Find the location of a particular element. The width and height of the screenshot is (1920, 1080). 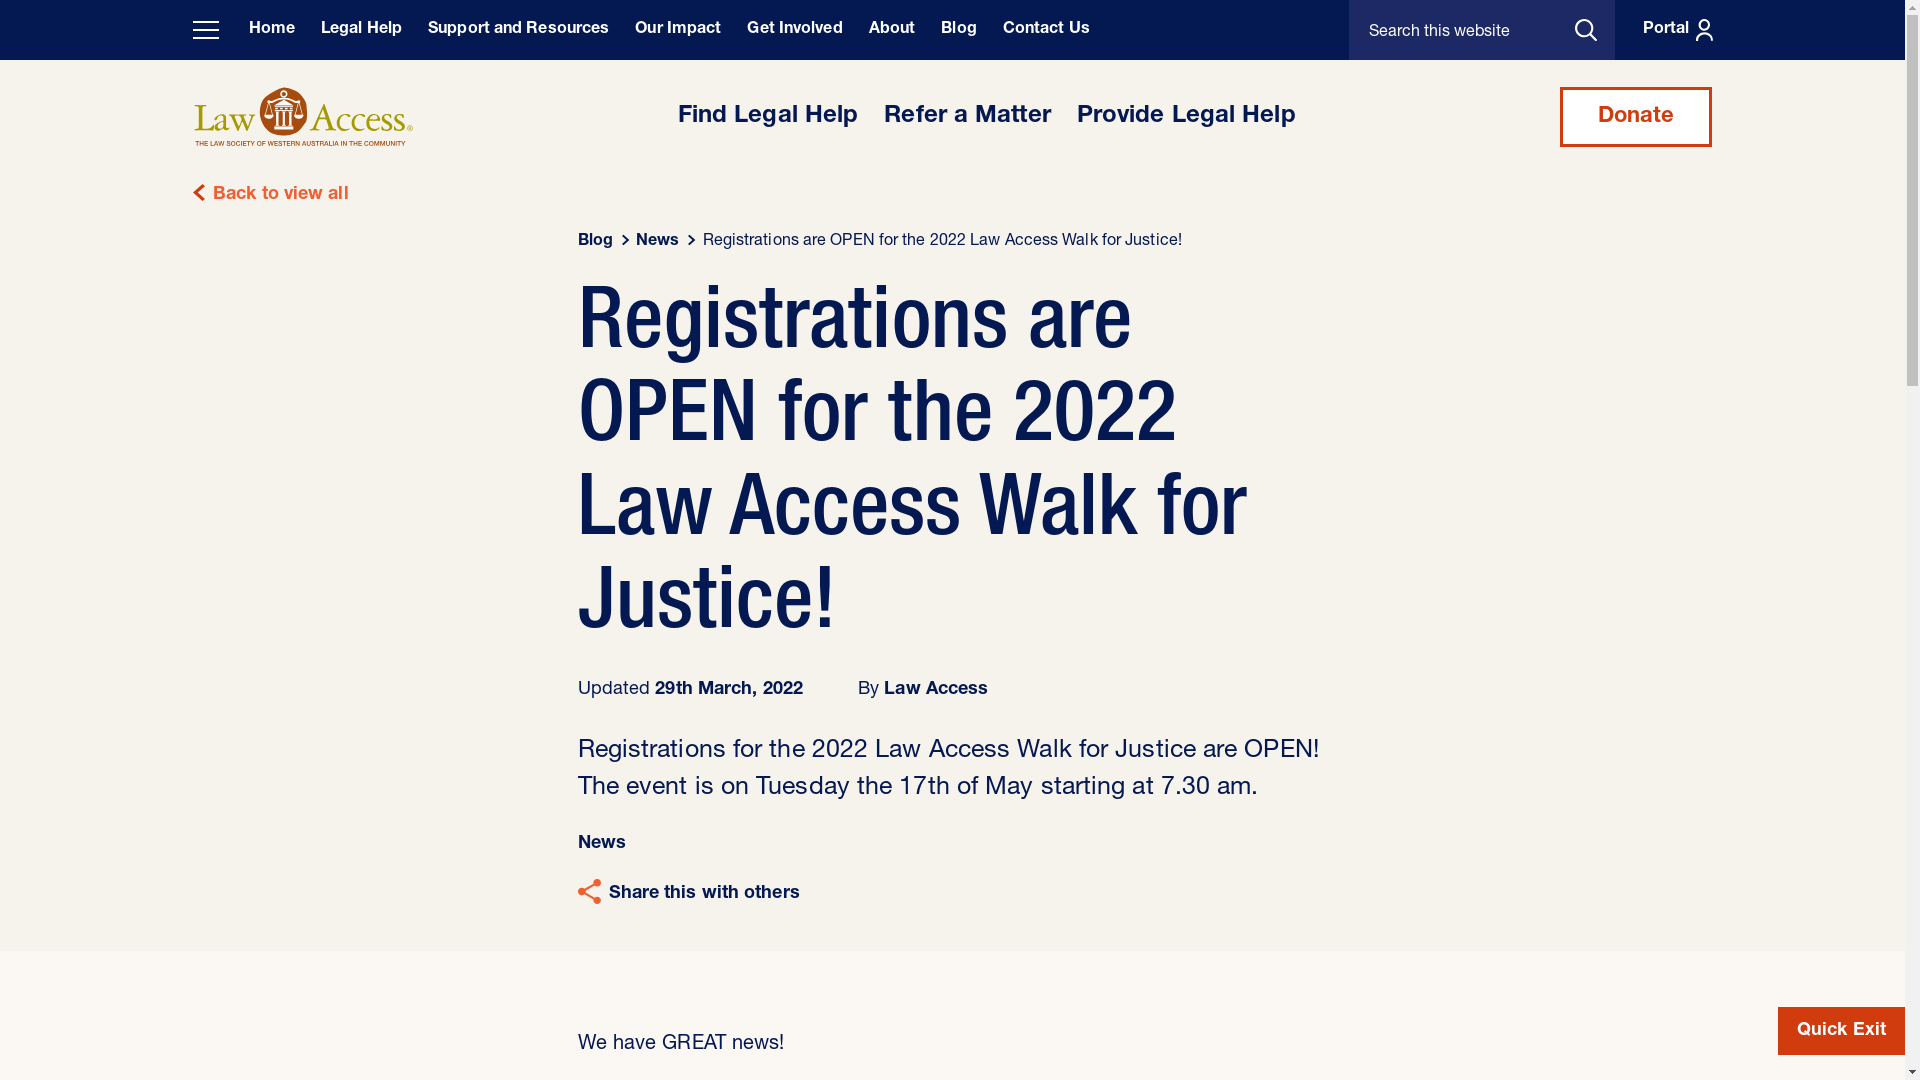

Donate is located at coordinates (1636, 117).